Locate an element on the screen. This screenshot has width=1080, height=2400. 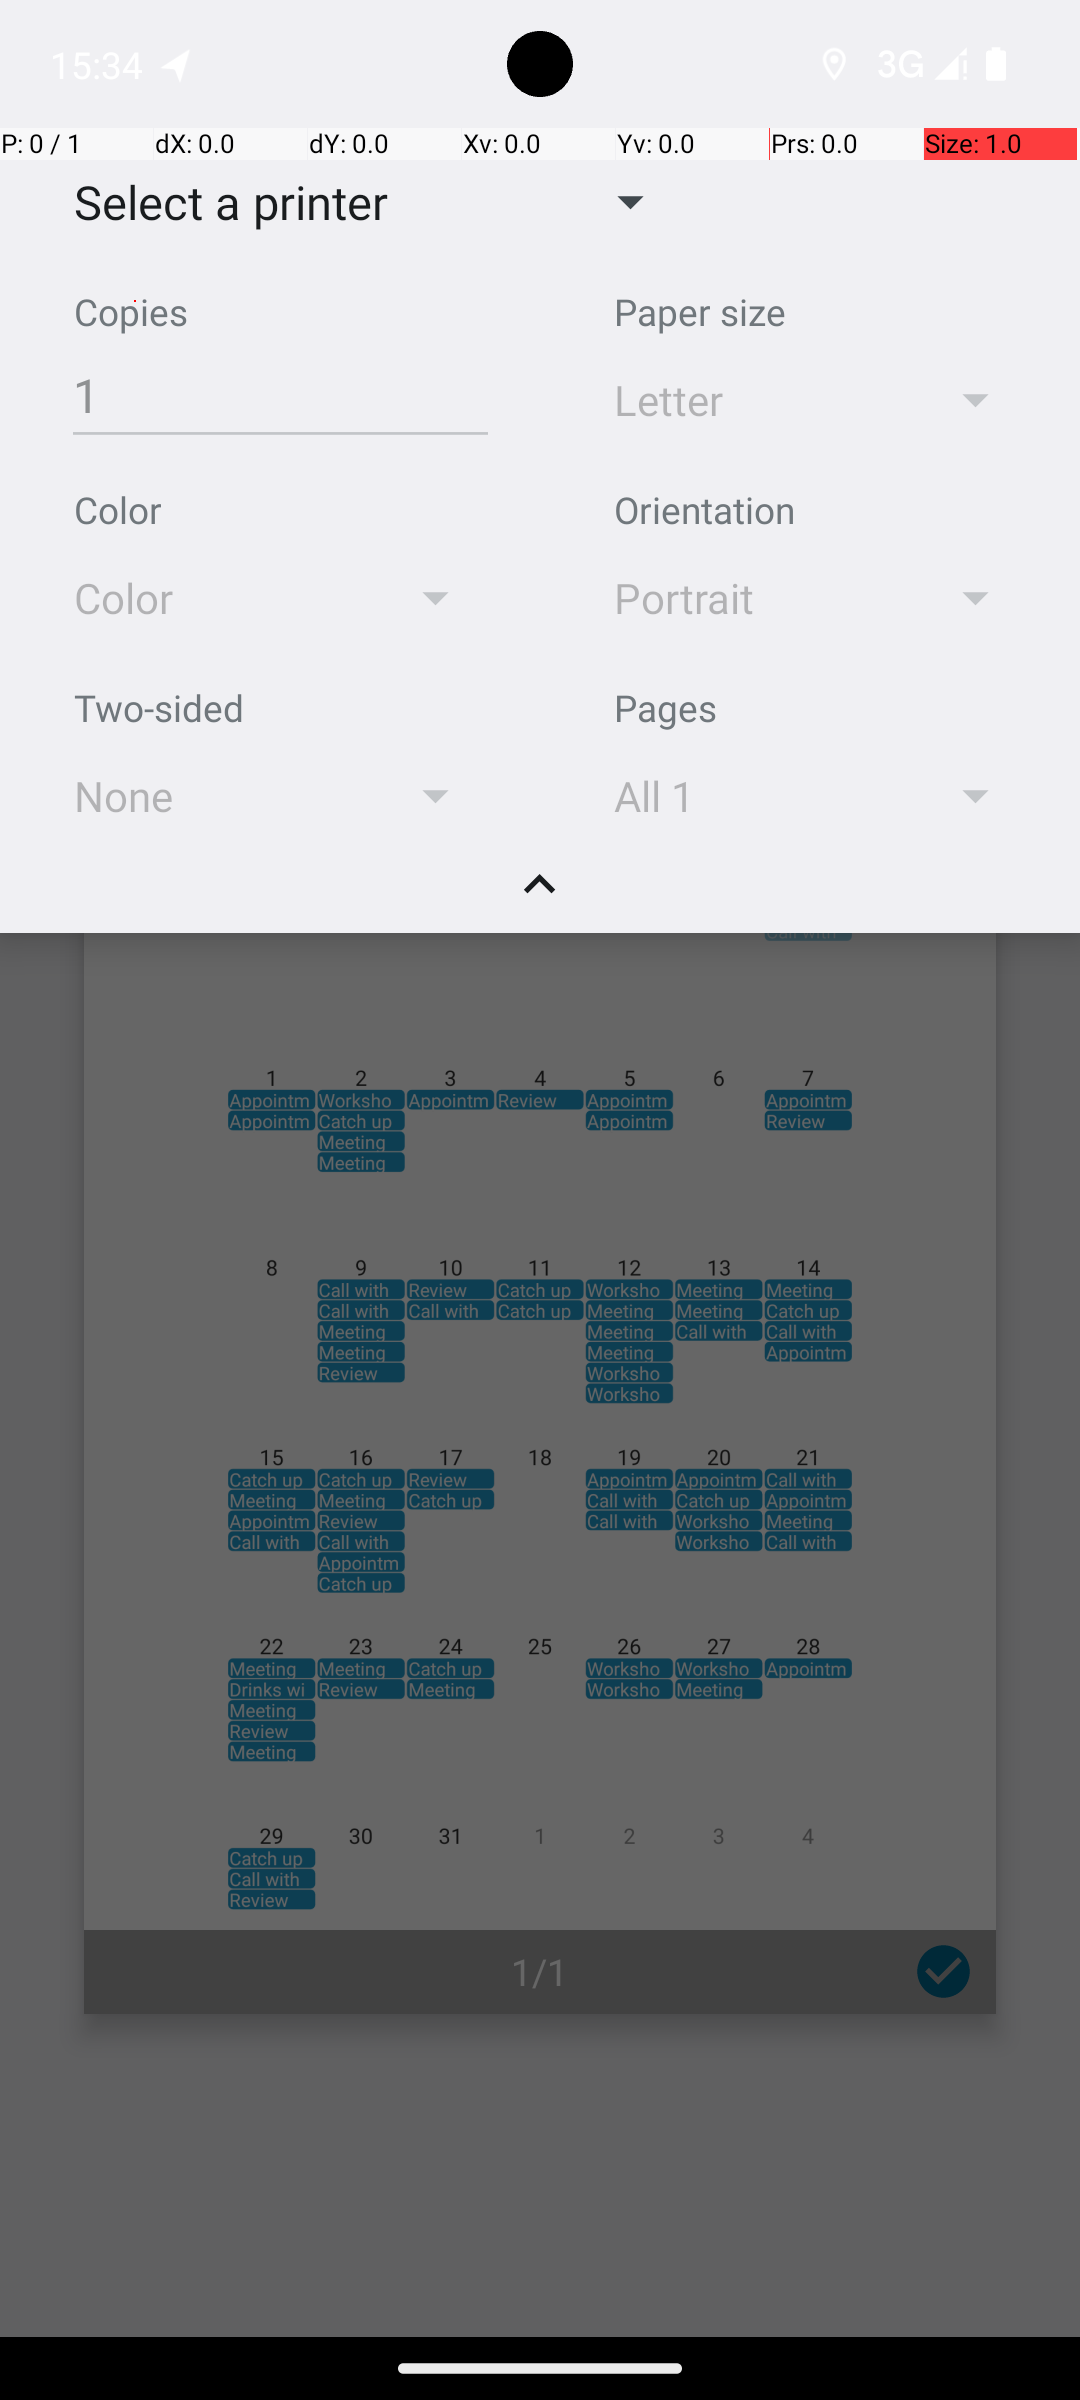
Collapse handle is located at coordinates (540, 896).